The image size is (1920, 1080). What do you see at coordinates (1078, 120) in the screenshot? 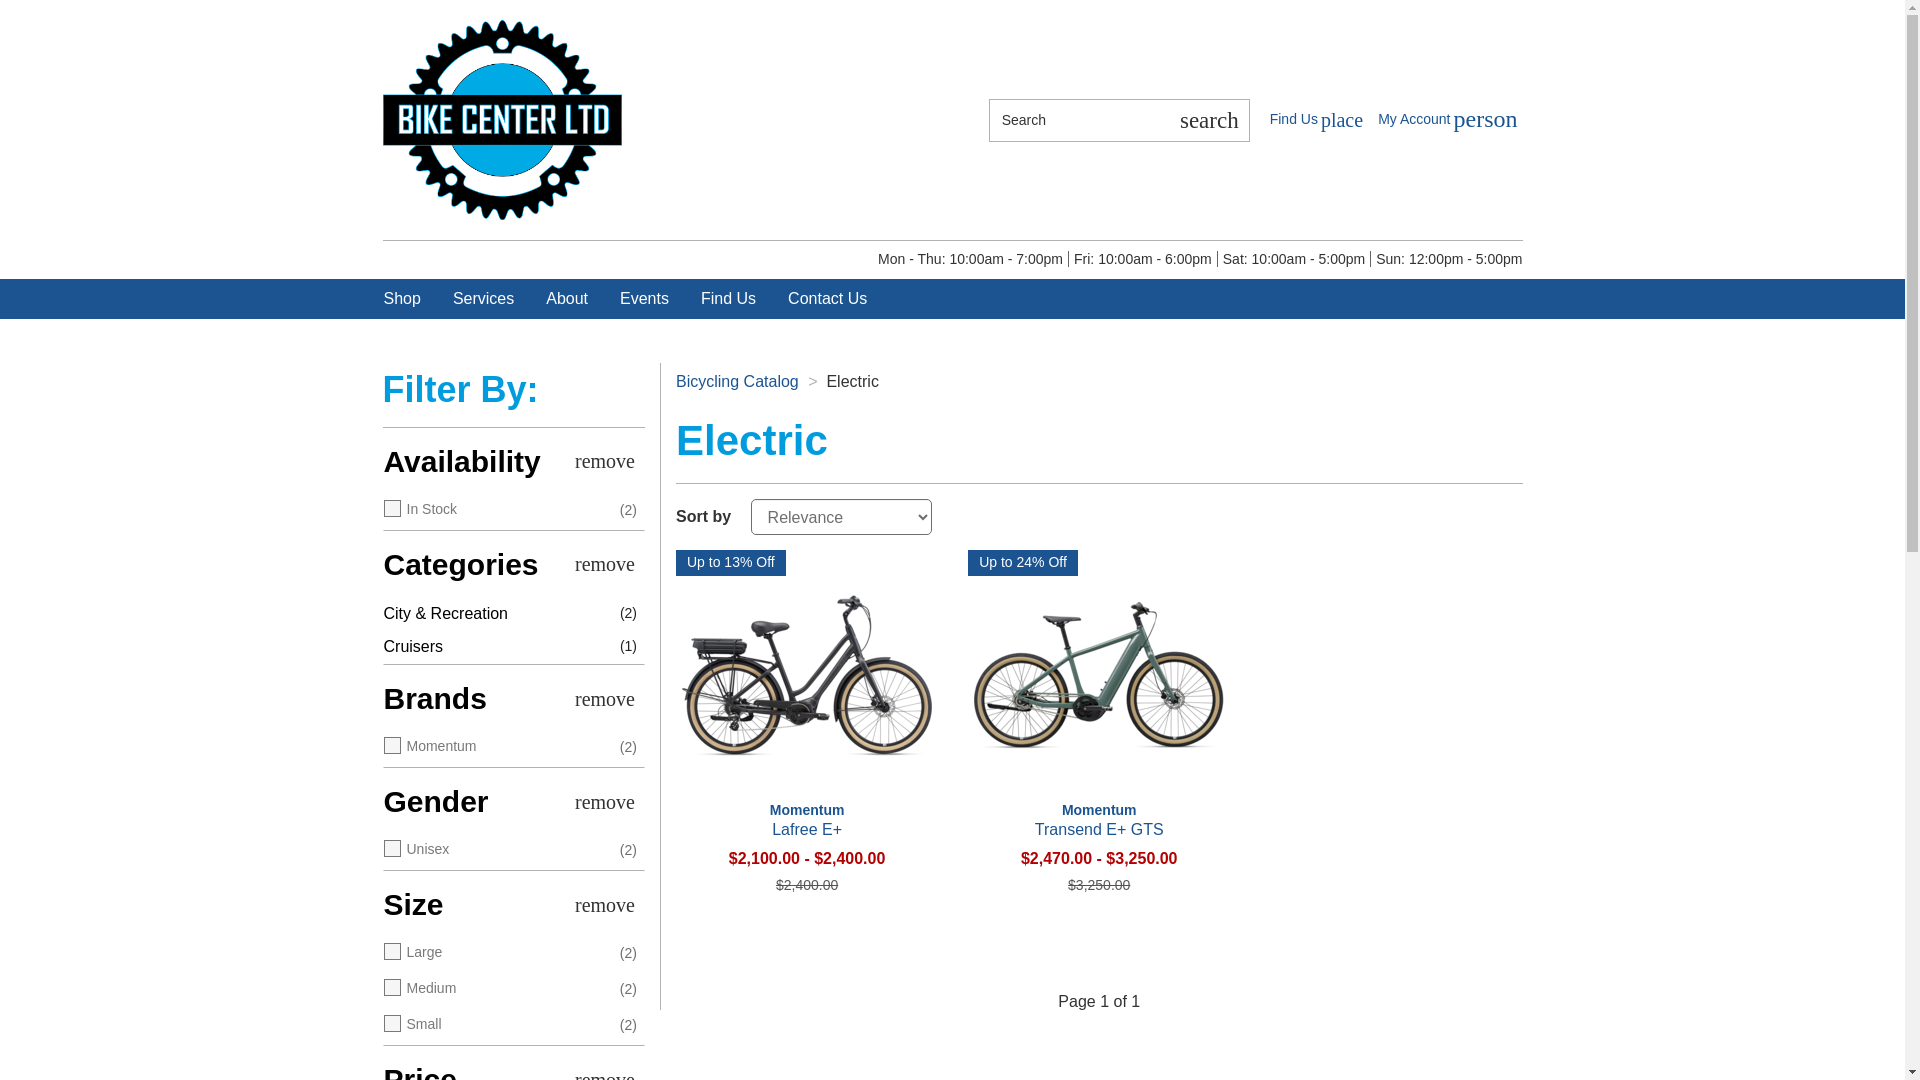
I see `Search` at bounding box center [1078, 120].